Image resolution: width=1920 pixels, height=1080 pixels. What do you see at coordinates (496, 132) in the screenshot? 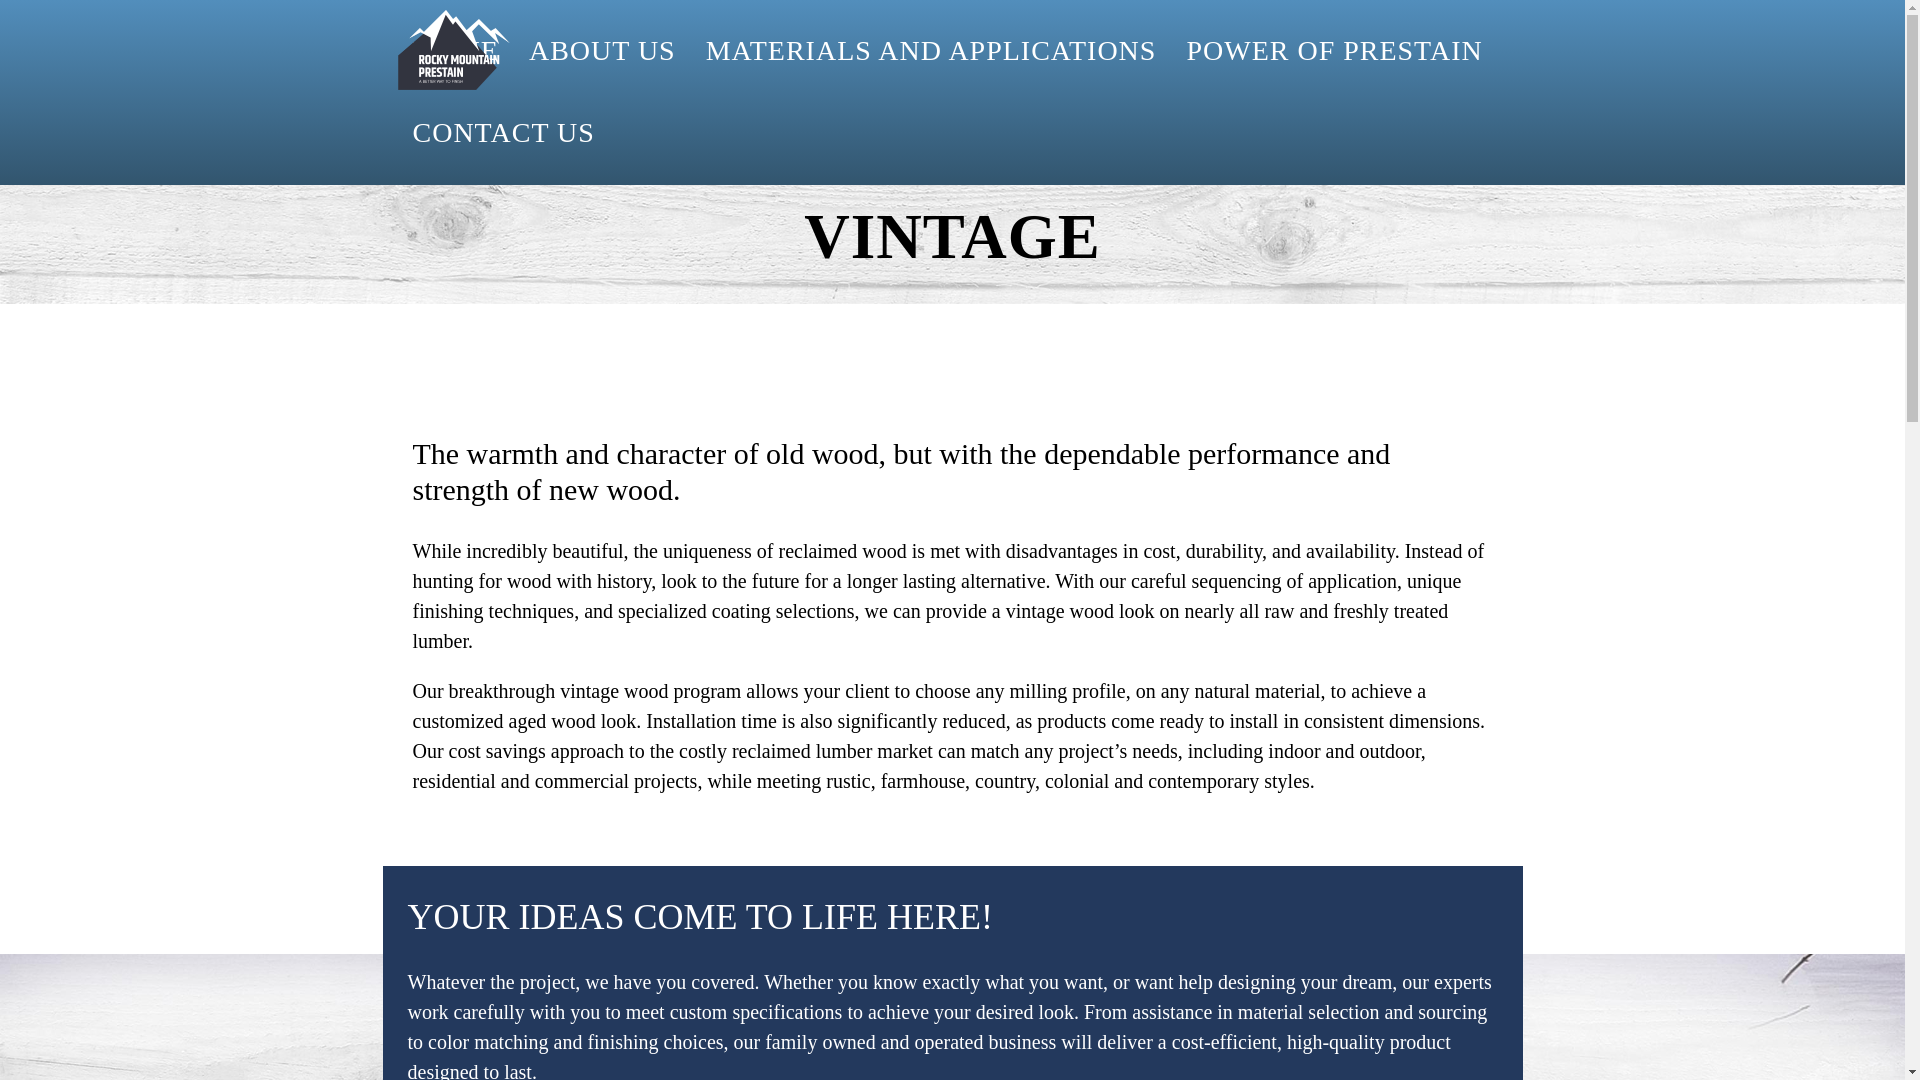
I see `CONTACT US` at bounding box center [496, 132].